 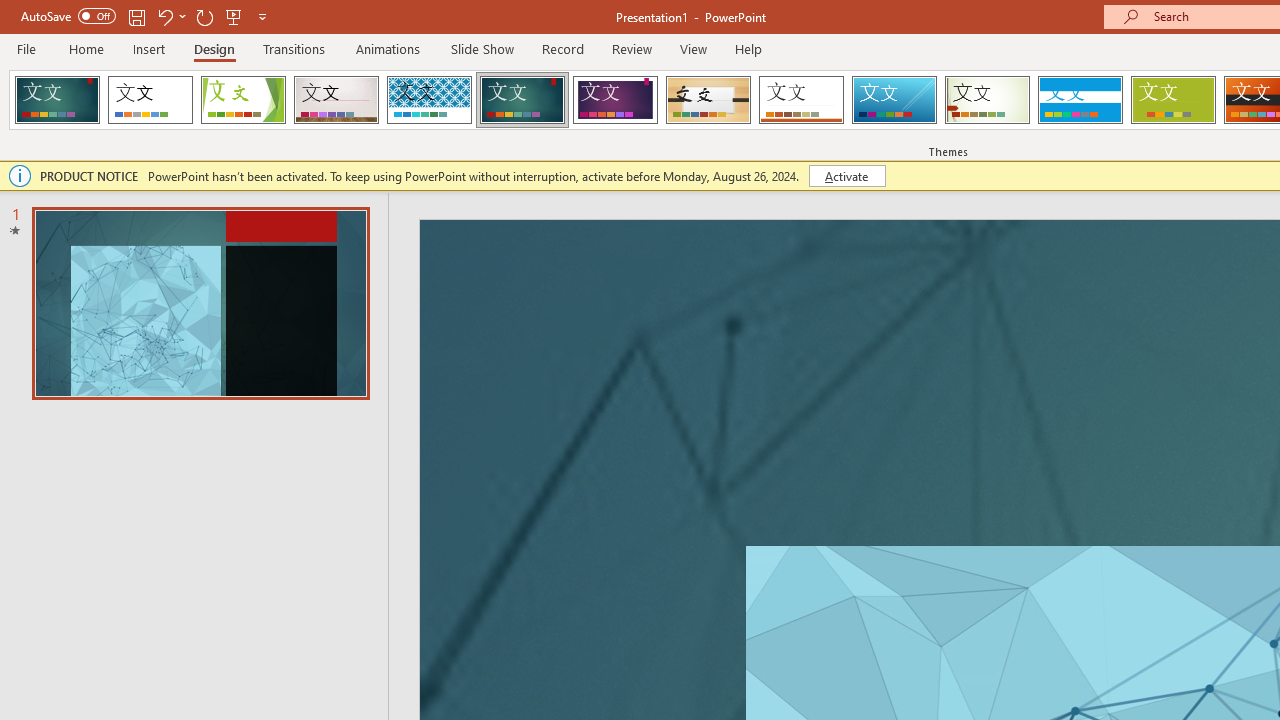 What do you see at coordinates (615, 100) in the screenshot?
I see `Ion Boardroom` at bounding box center [615, 100].